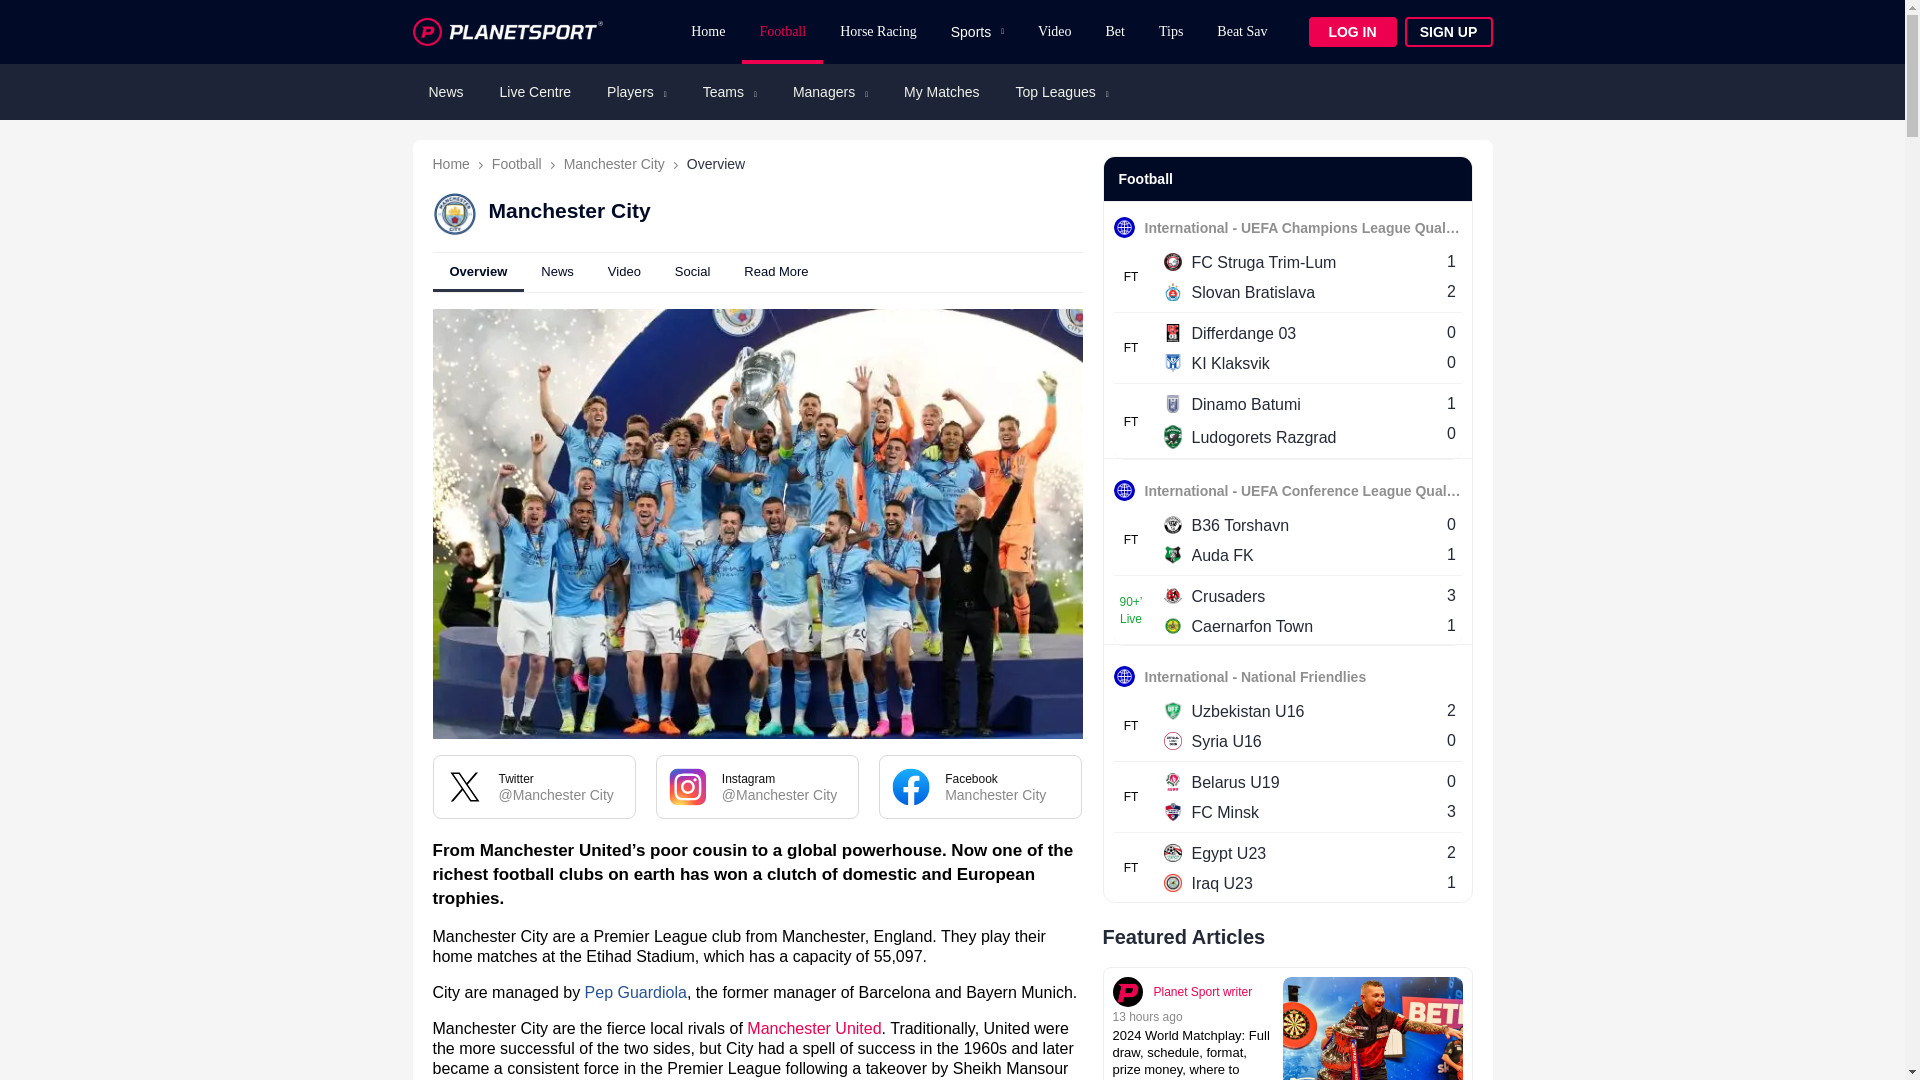 This screenshot has width=1920, height=1080. I want to click on News, so click(445, 92).